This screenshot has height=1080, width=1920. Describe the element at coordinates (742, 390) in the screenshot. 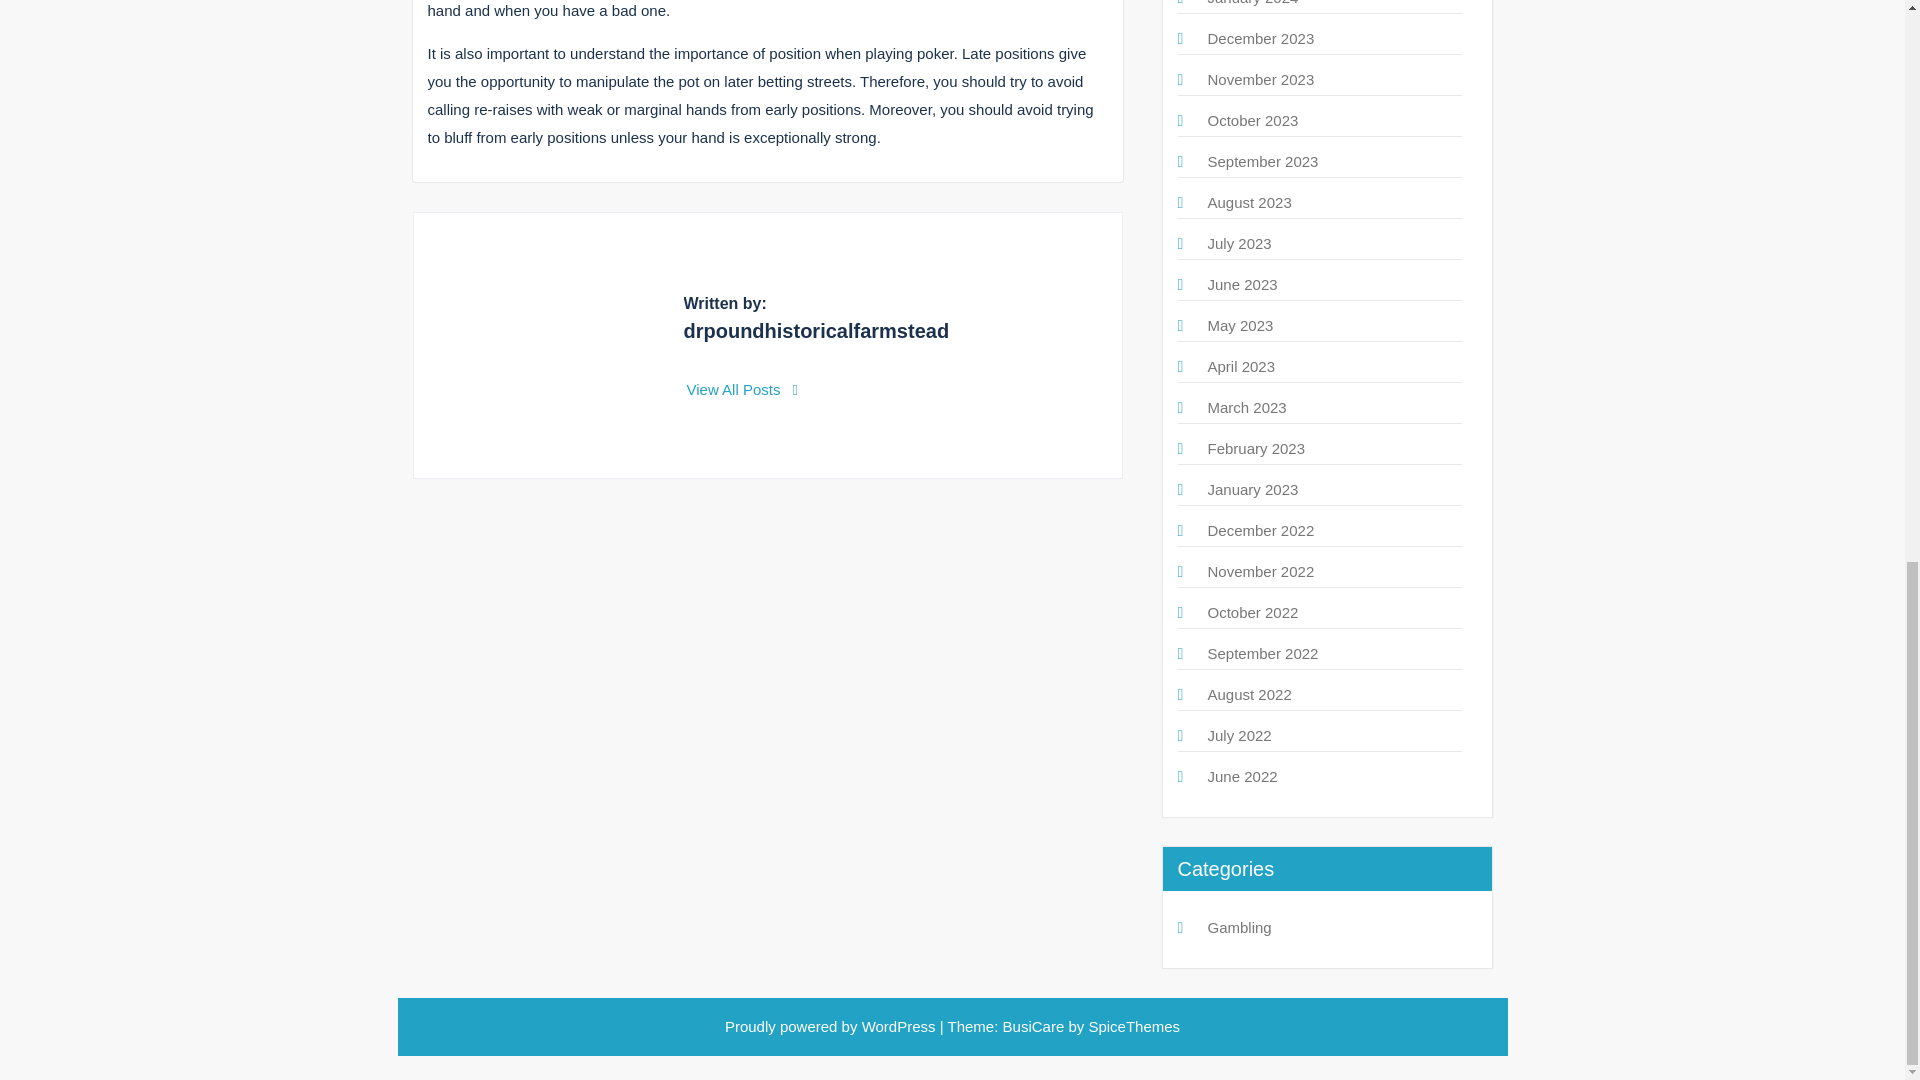

I see `View All Posts` at that location.